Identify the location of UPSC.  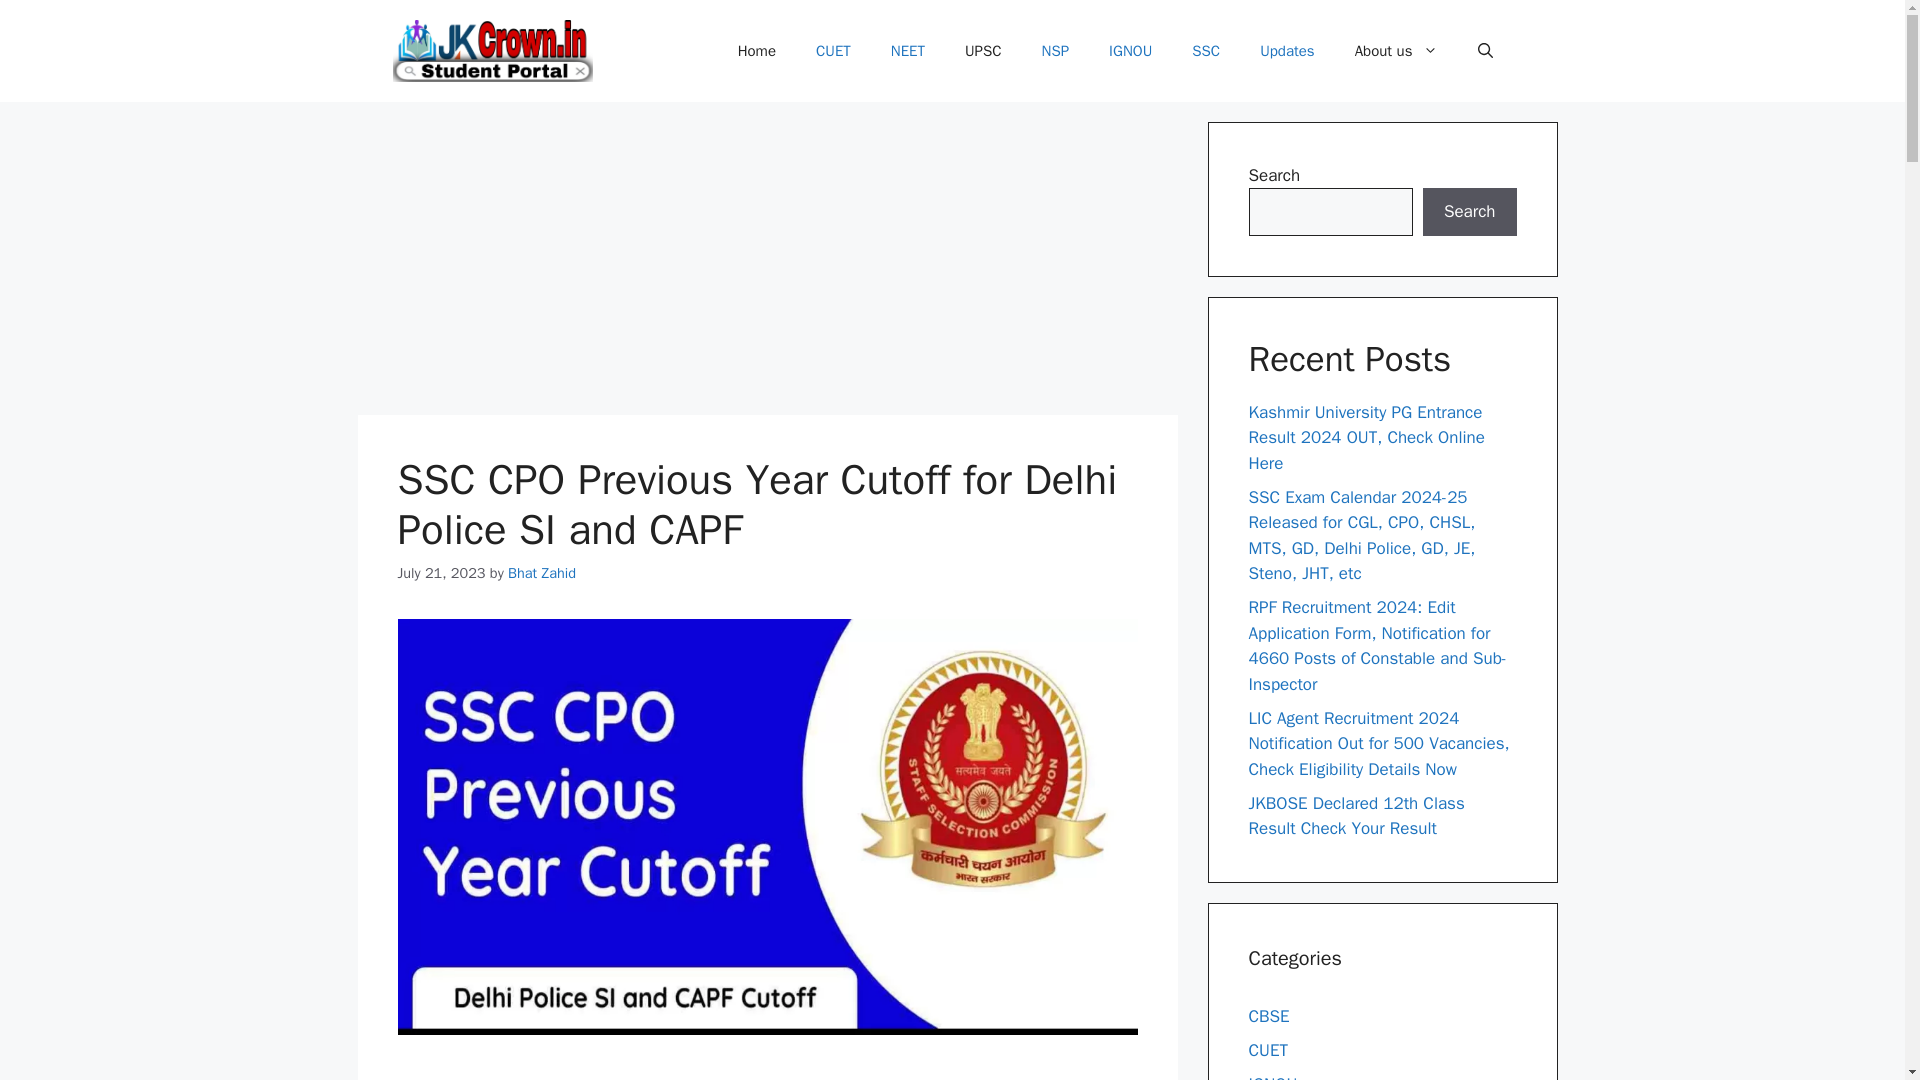
(982, 50).